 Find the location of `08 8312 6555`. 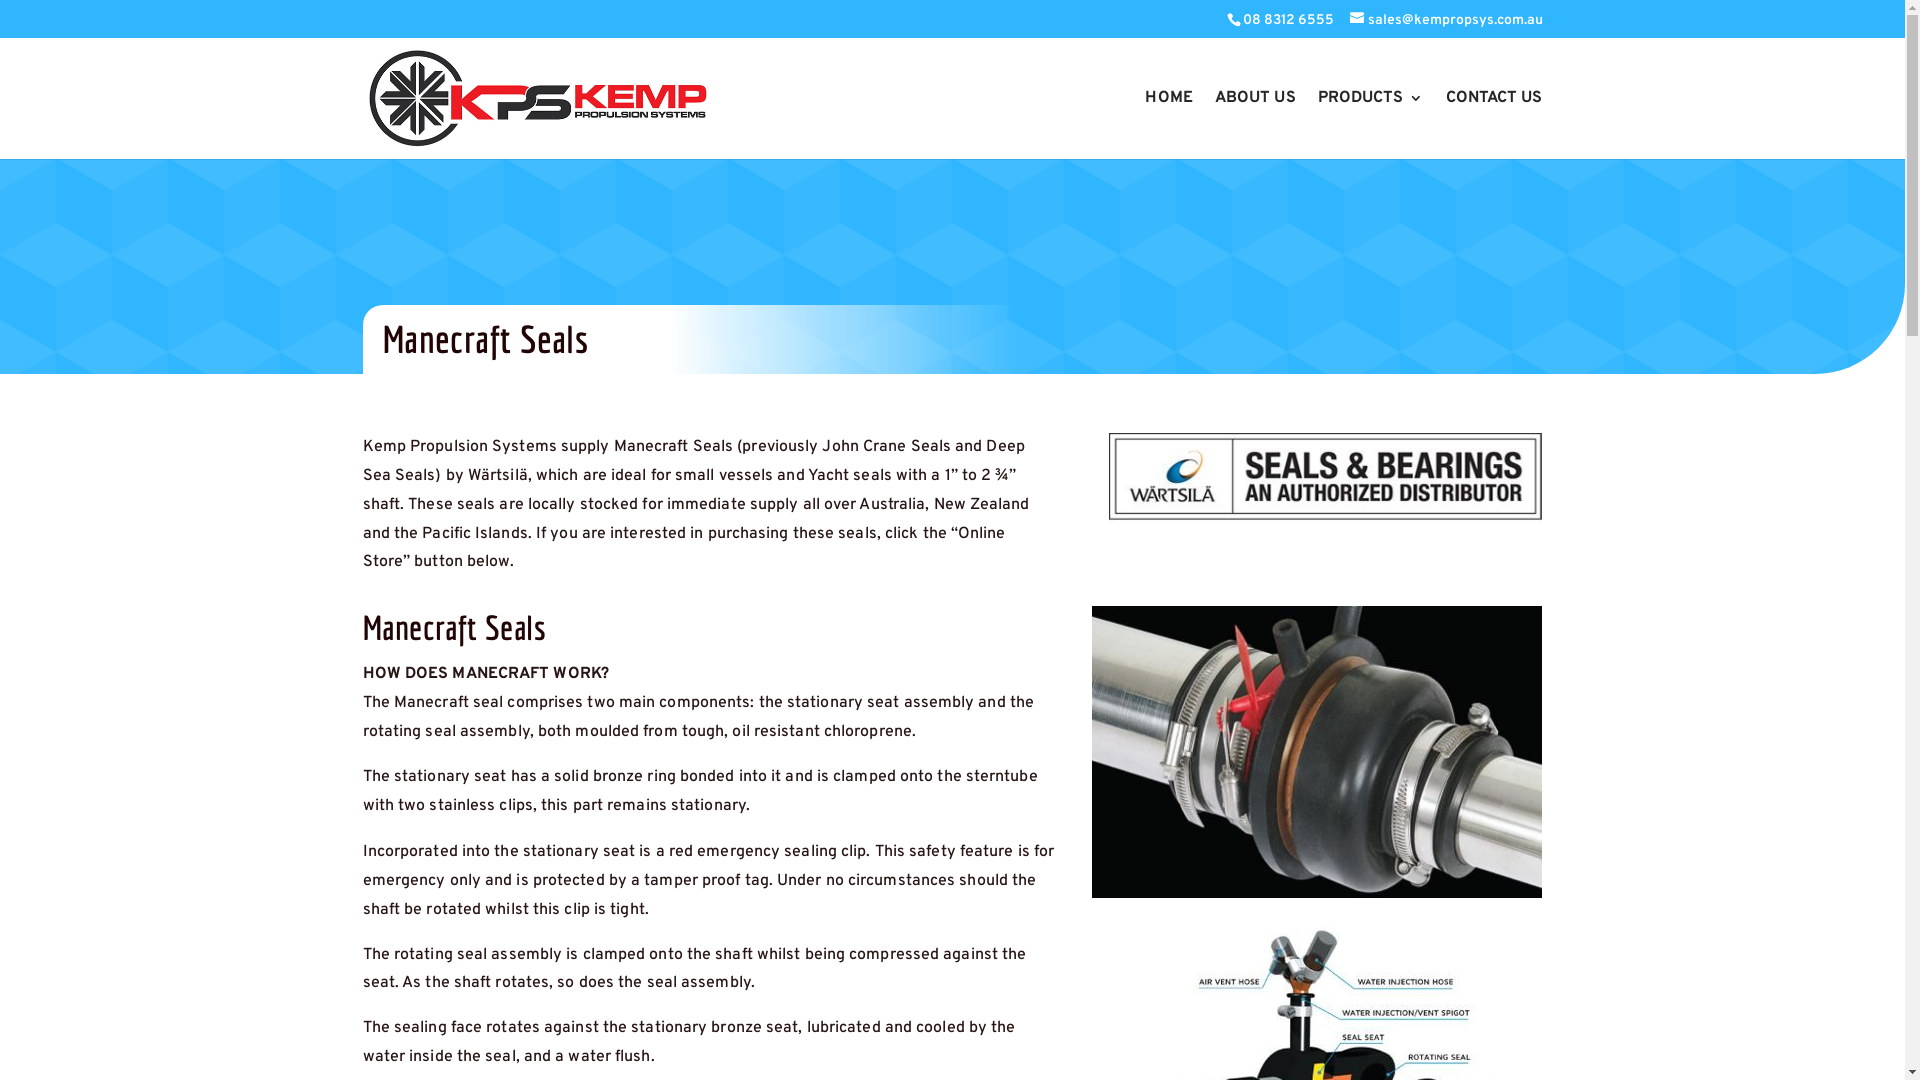

08 8312 6555 is located at coordinates (1288, 20).